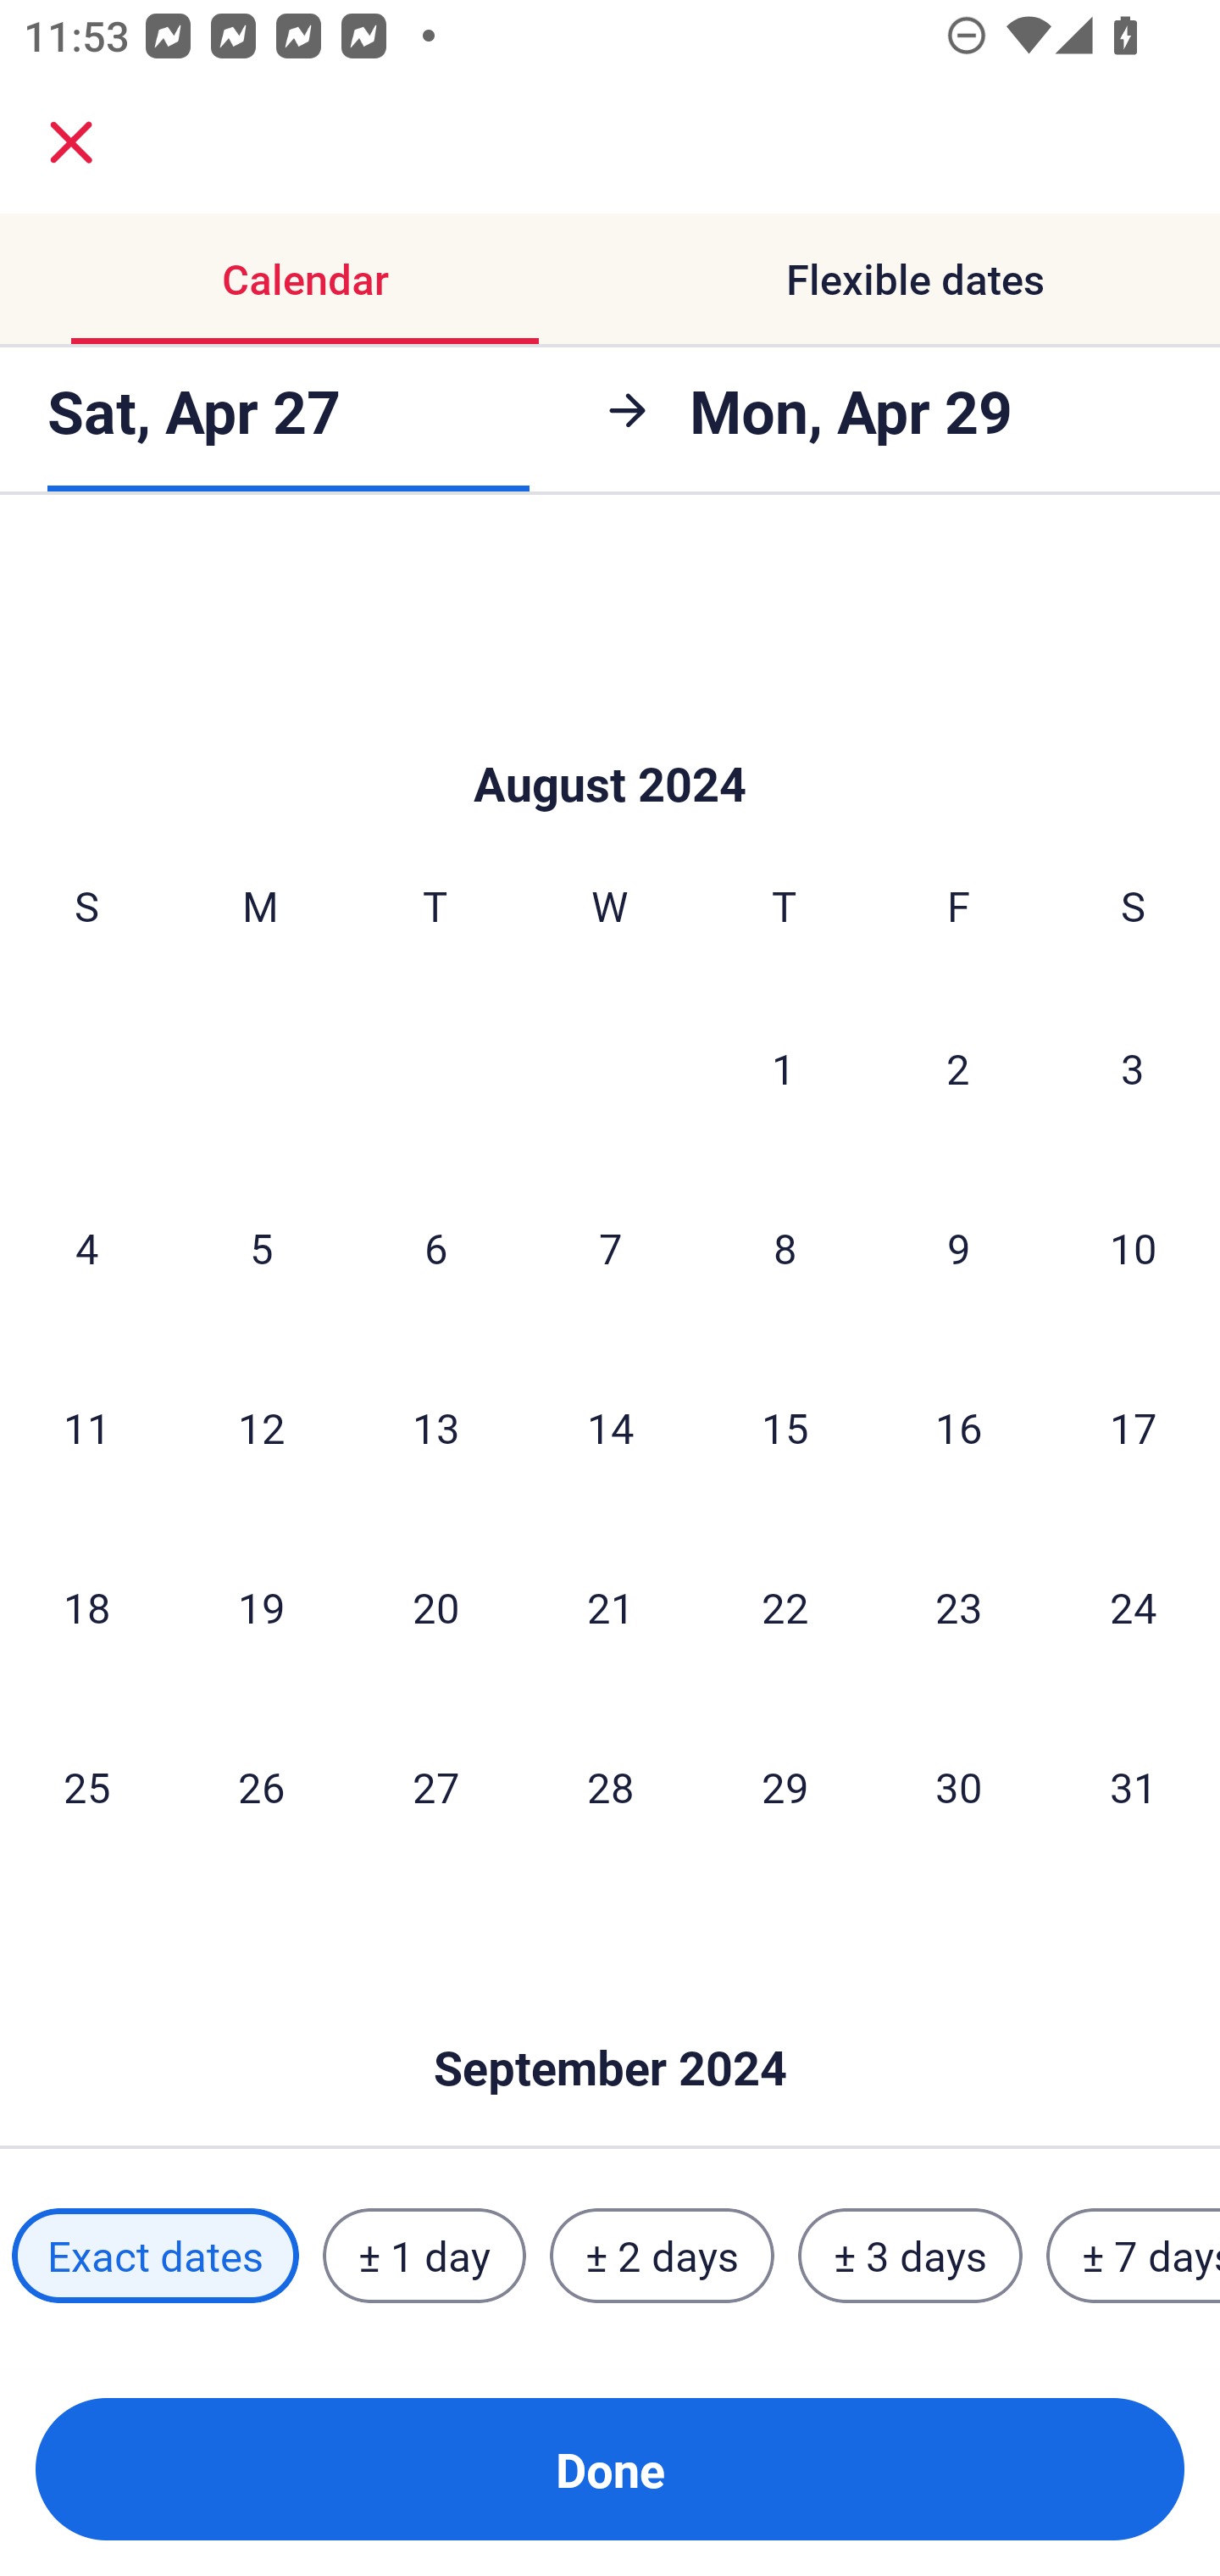  What do you see at coordinates (610, 1427) in the screenshot?
I see `14 Wednesday, August 14, 2024` at bounding box center [610, 1427].